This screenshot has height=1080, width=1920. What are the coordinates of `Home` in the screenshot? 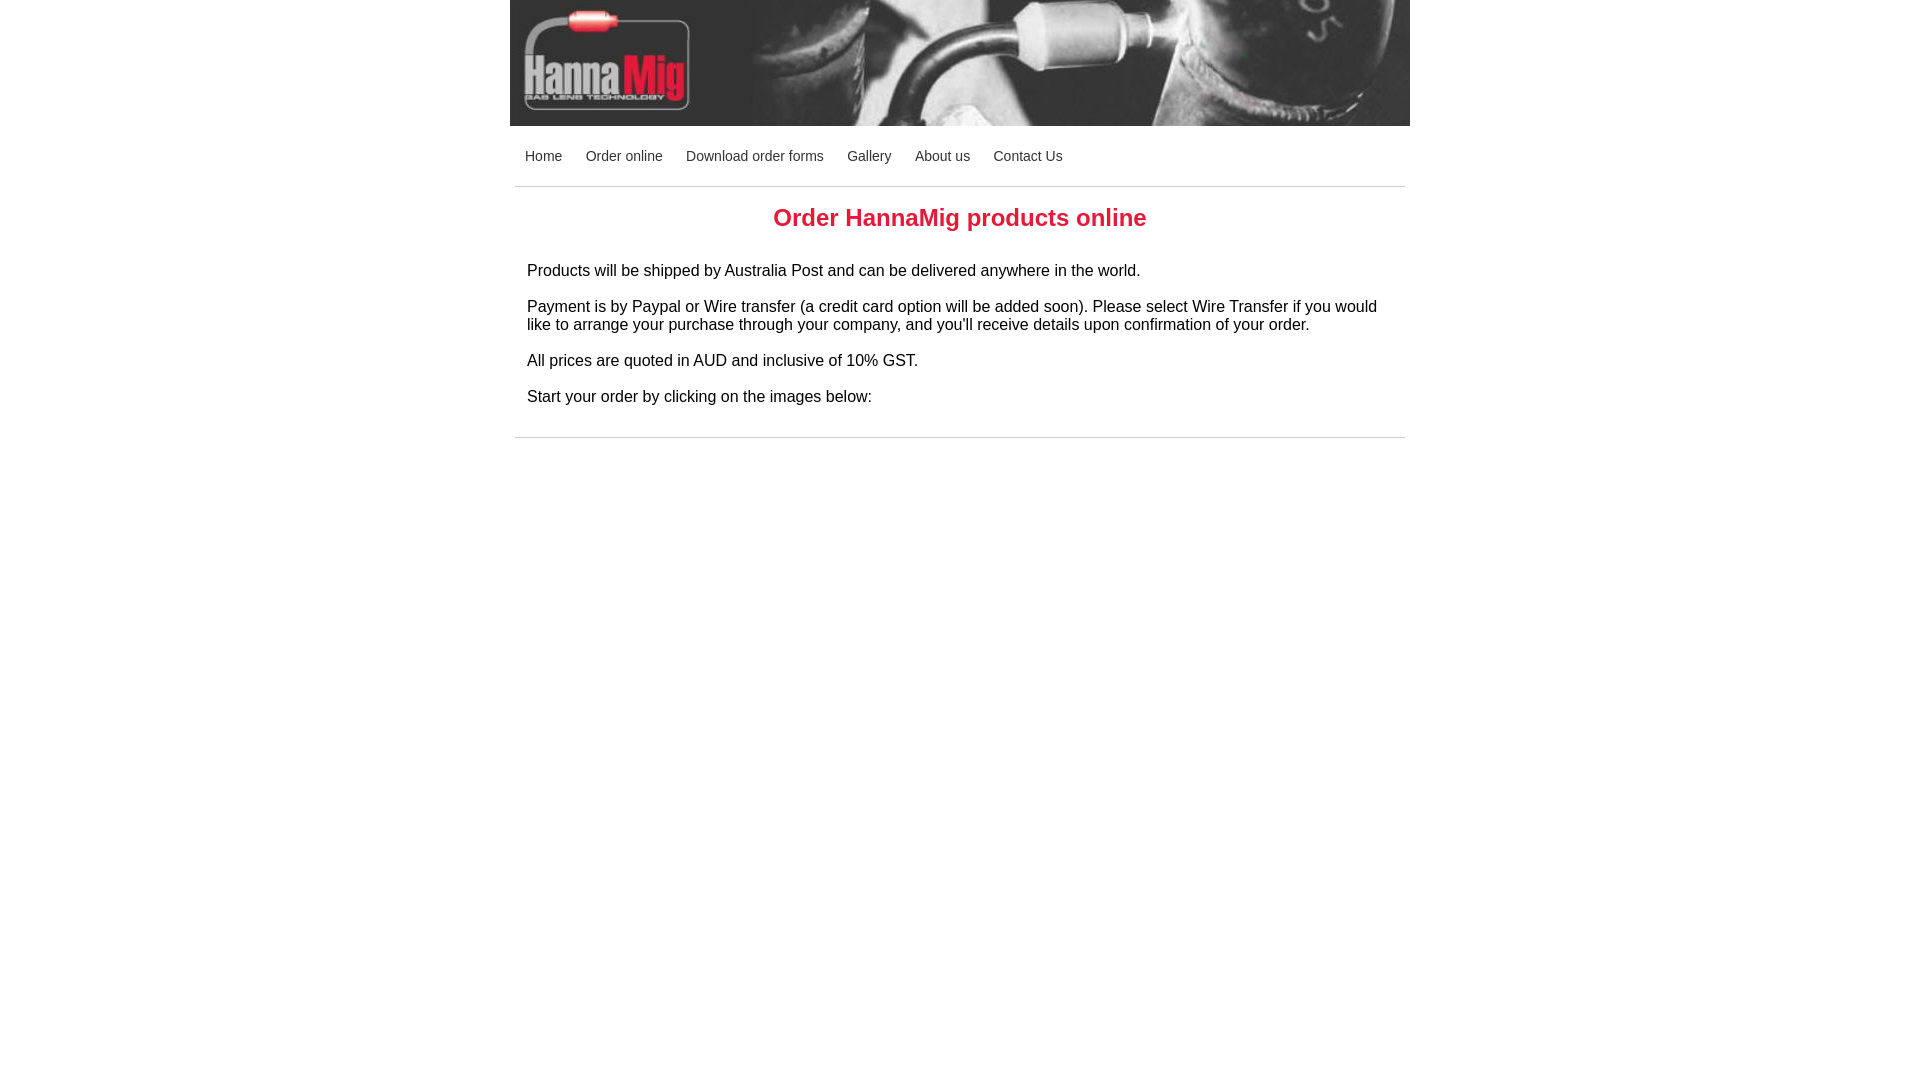 It's located at (544, 156).